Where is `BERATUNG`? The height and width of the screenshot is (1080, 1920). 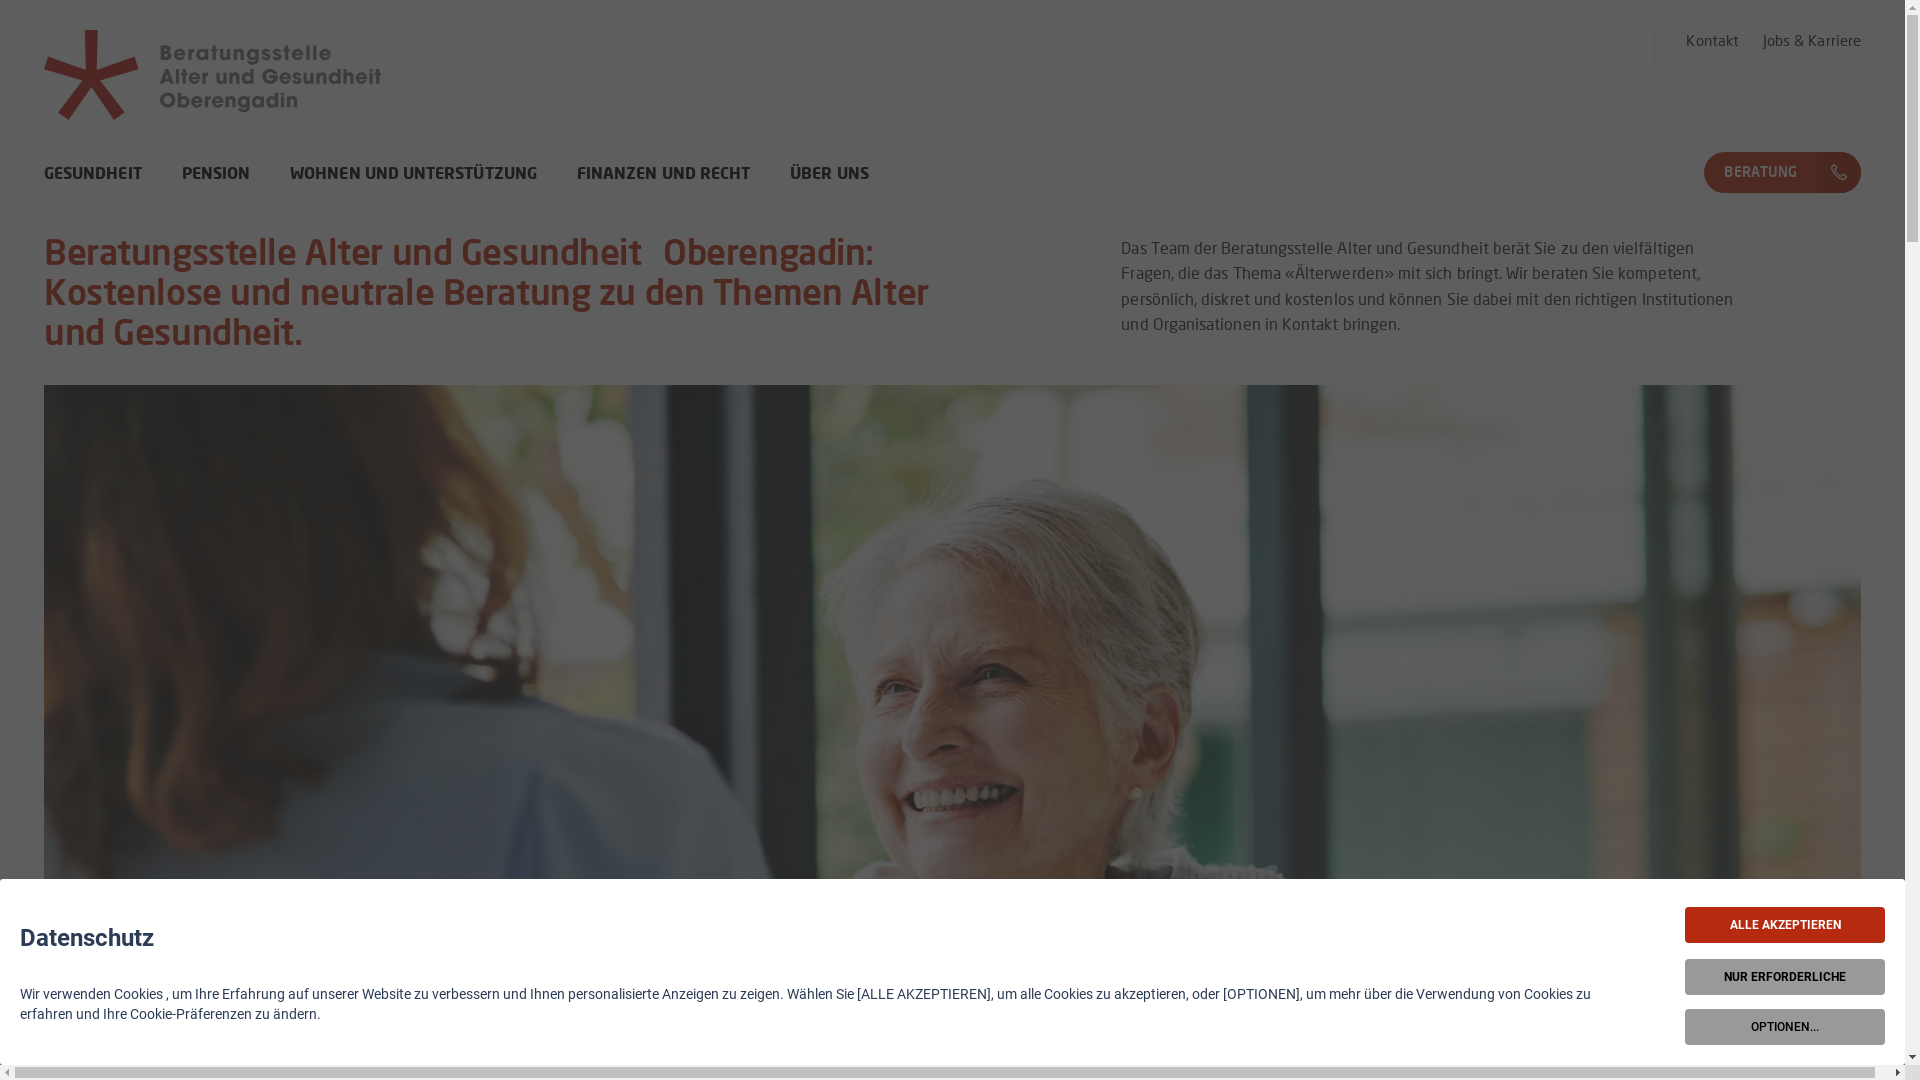
BERATUNG is located at coordinates (1760, 172).